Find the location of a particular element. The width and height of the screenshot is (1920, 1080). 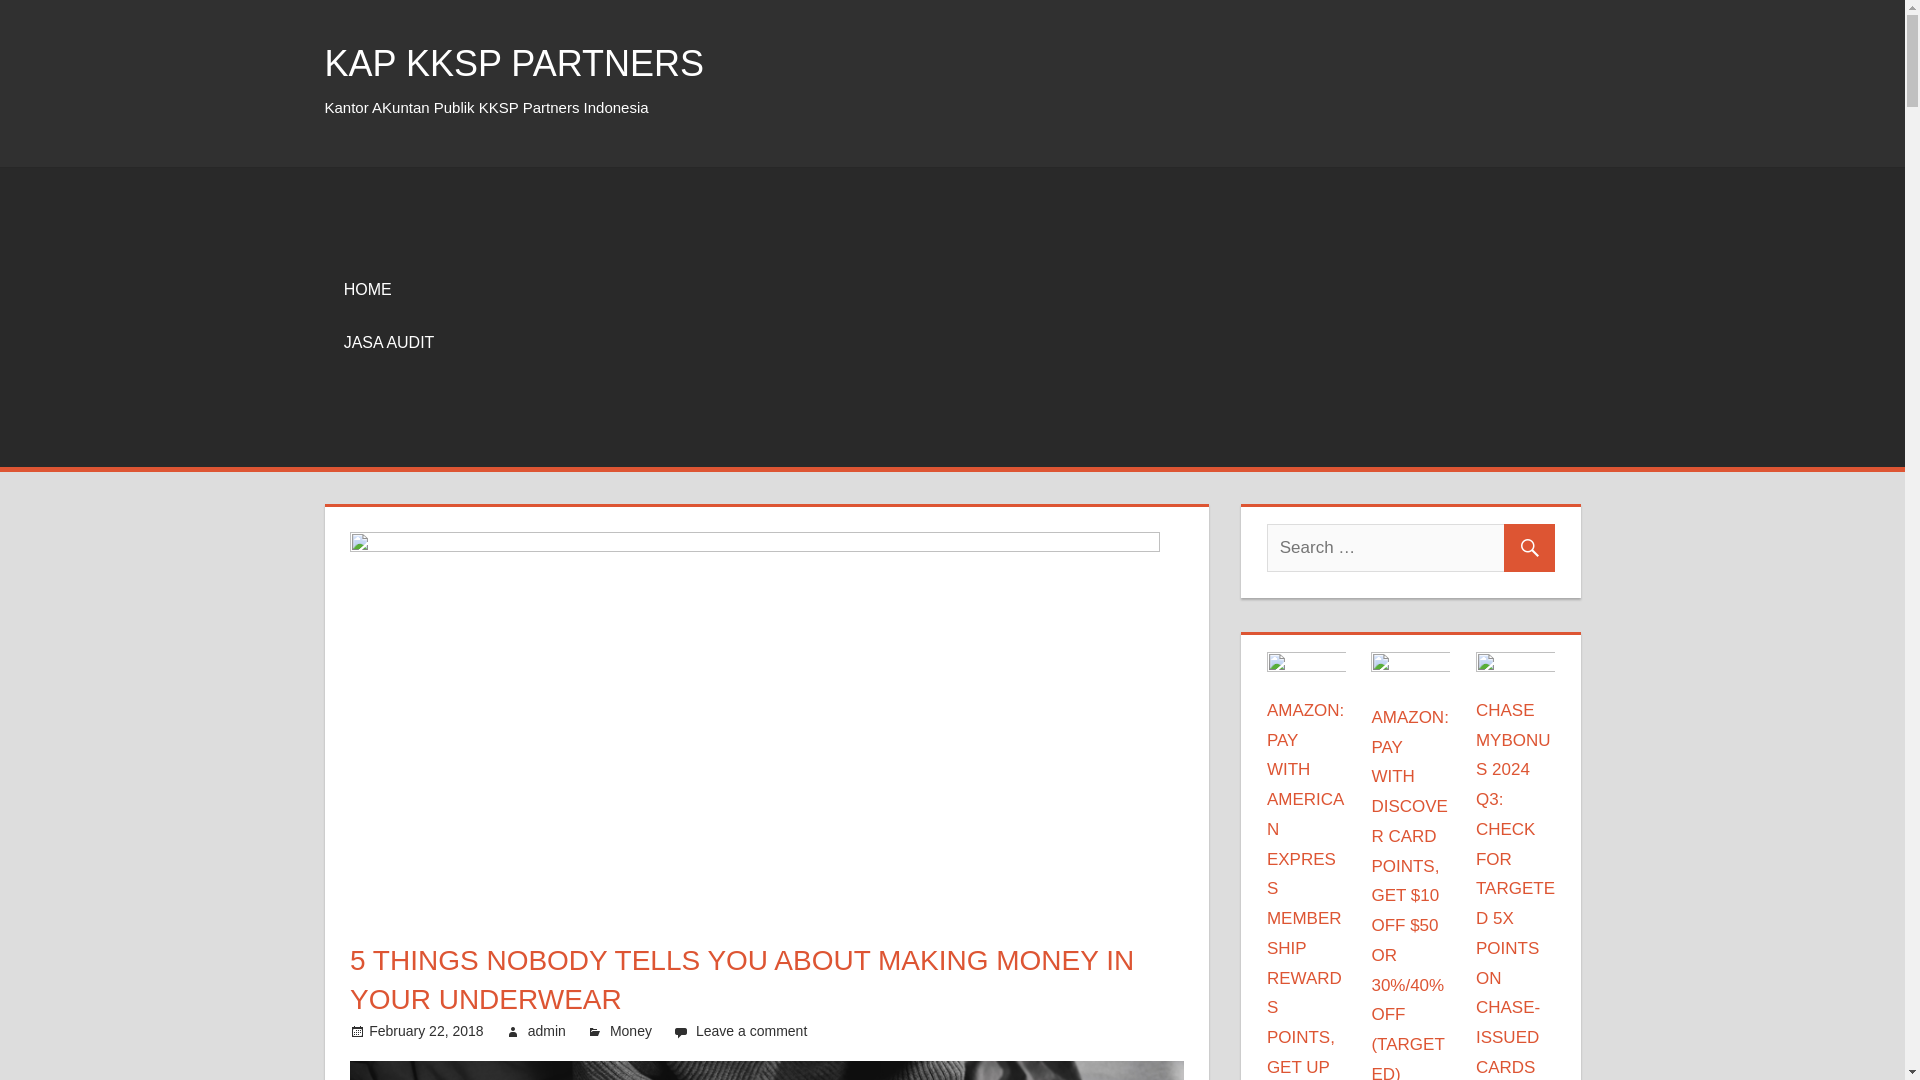

Money is located at coordinates (631, 1030).